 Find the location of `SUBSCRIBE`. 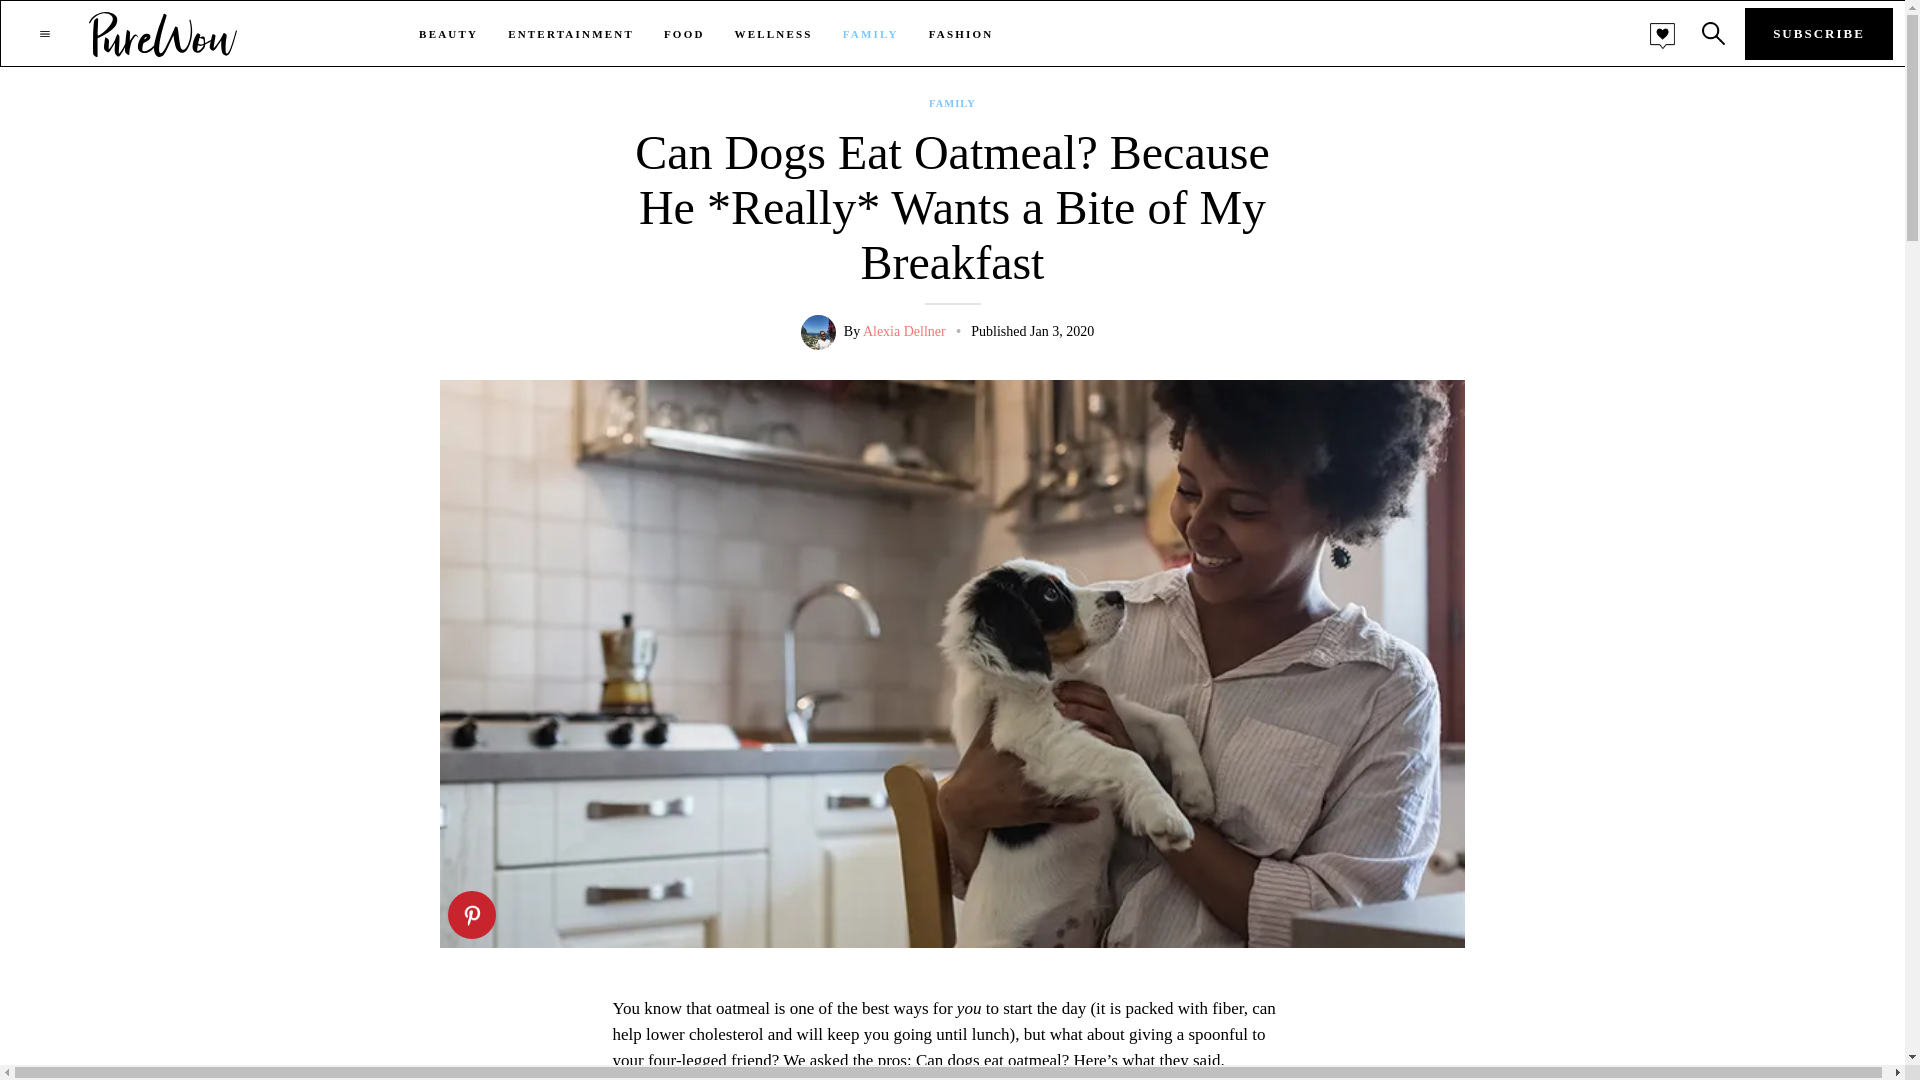

SUBSCRIBE is located at coordinates (1819, 34).